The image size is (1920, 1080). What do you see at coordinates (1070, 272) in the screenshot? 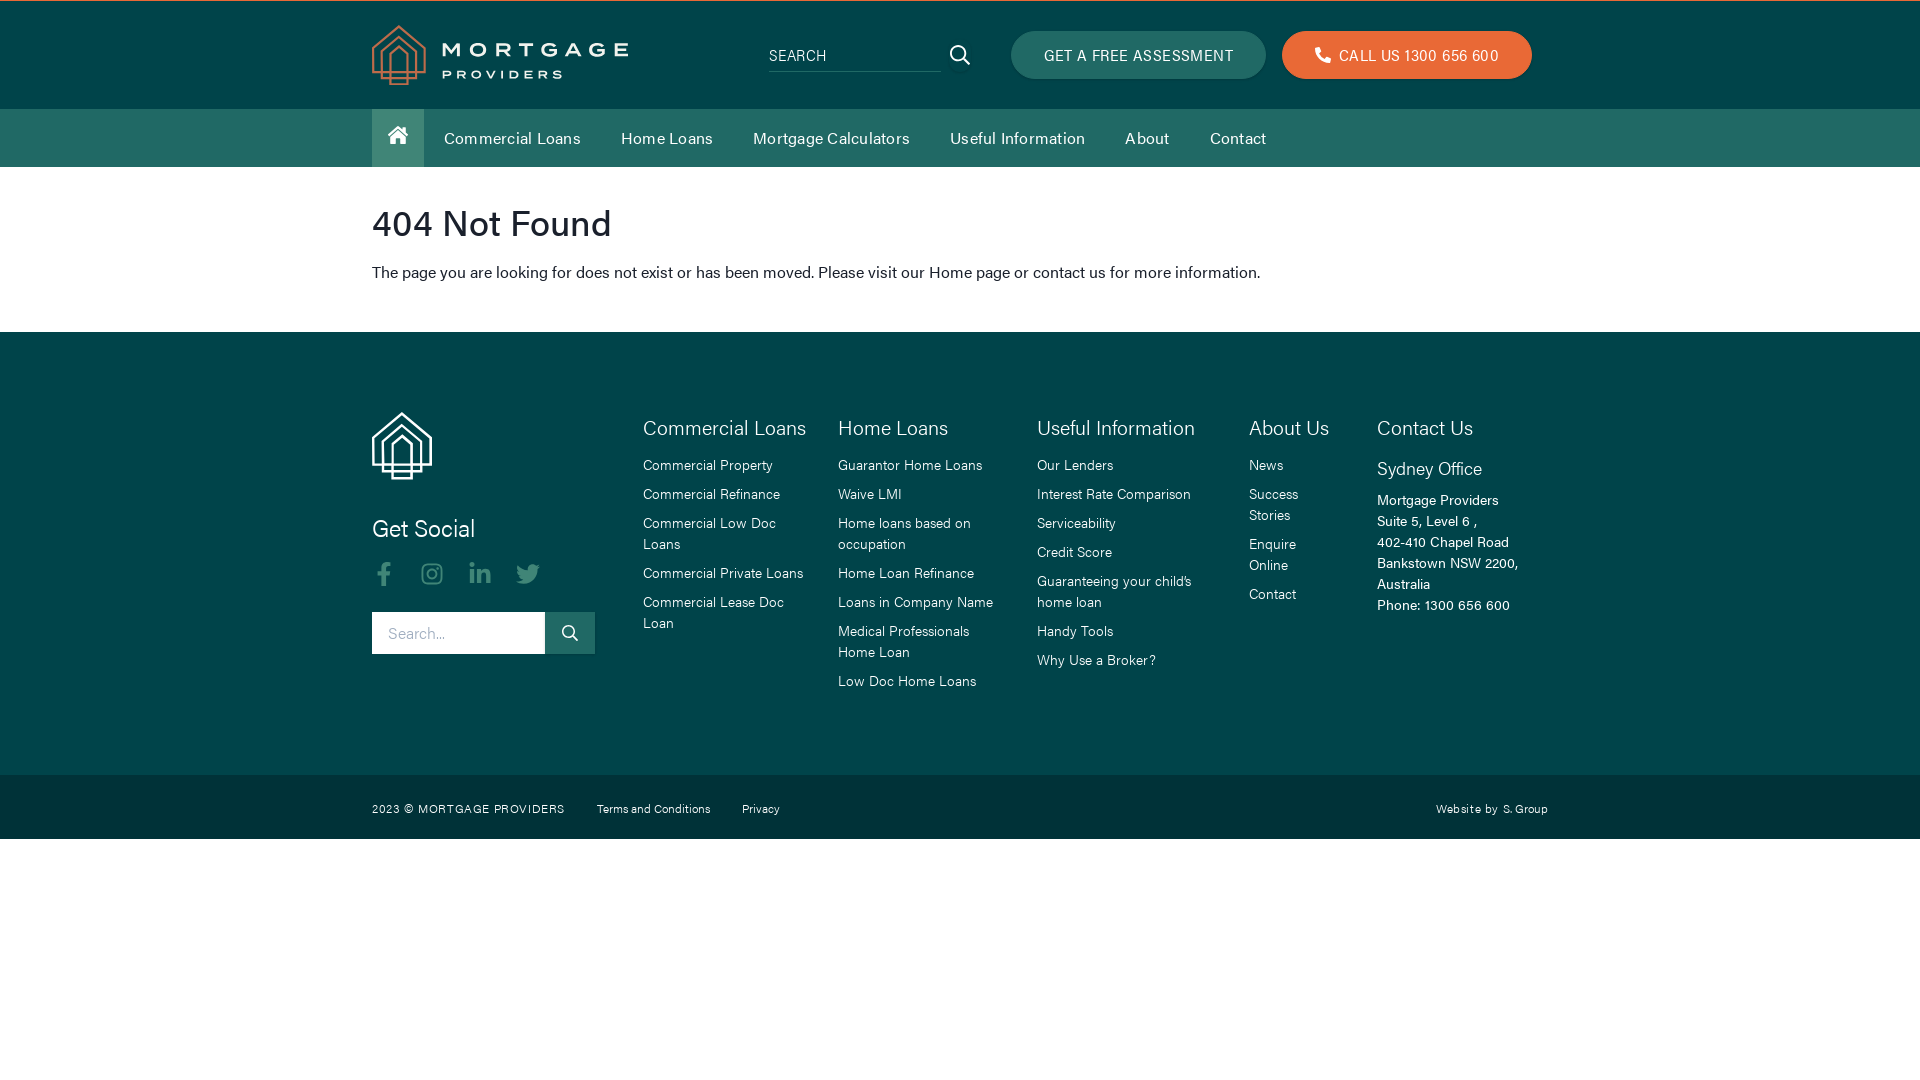
I see `contact us` at bounding box center [1070, 272].